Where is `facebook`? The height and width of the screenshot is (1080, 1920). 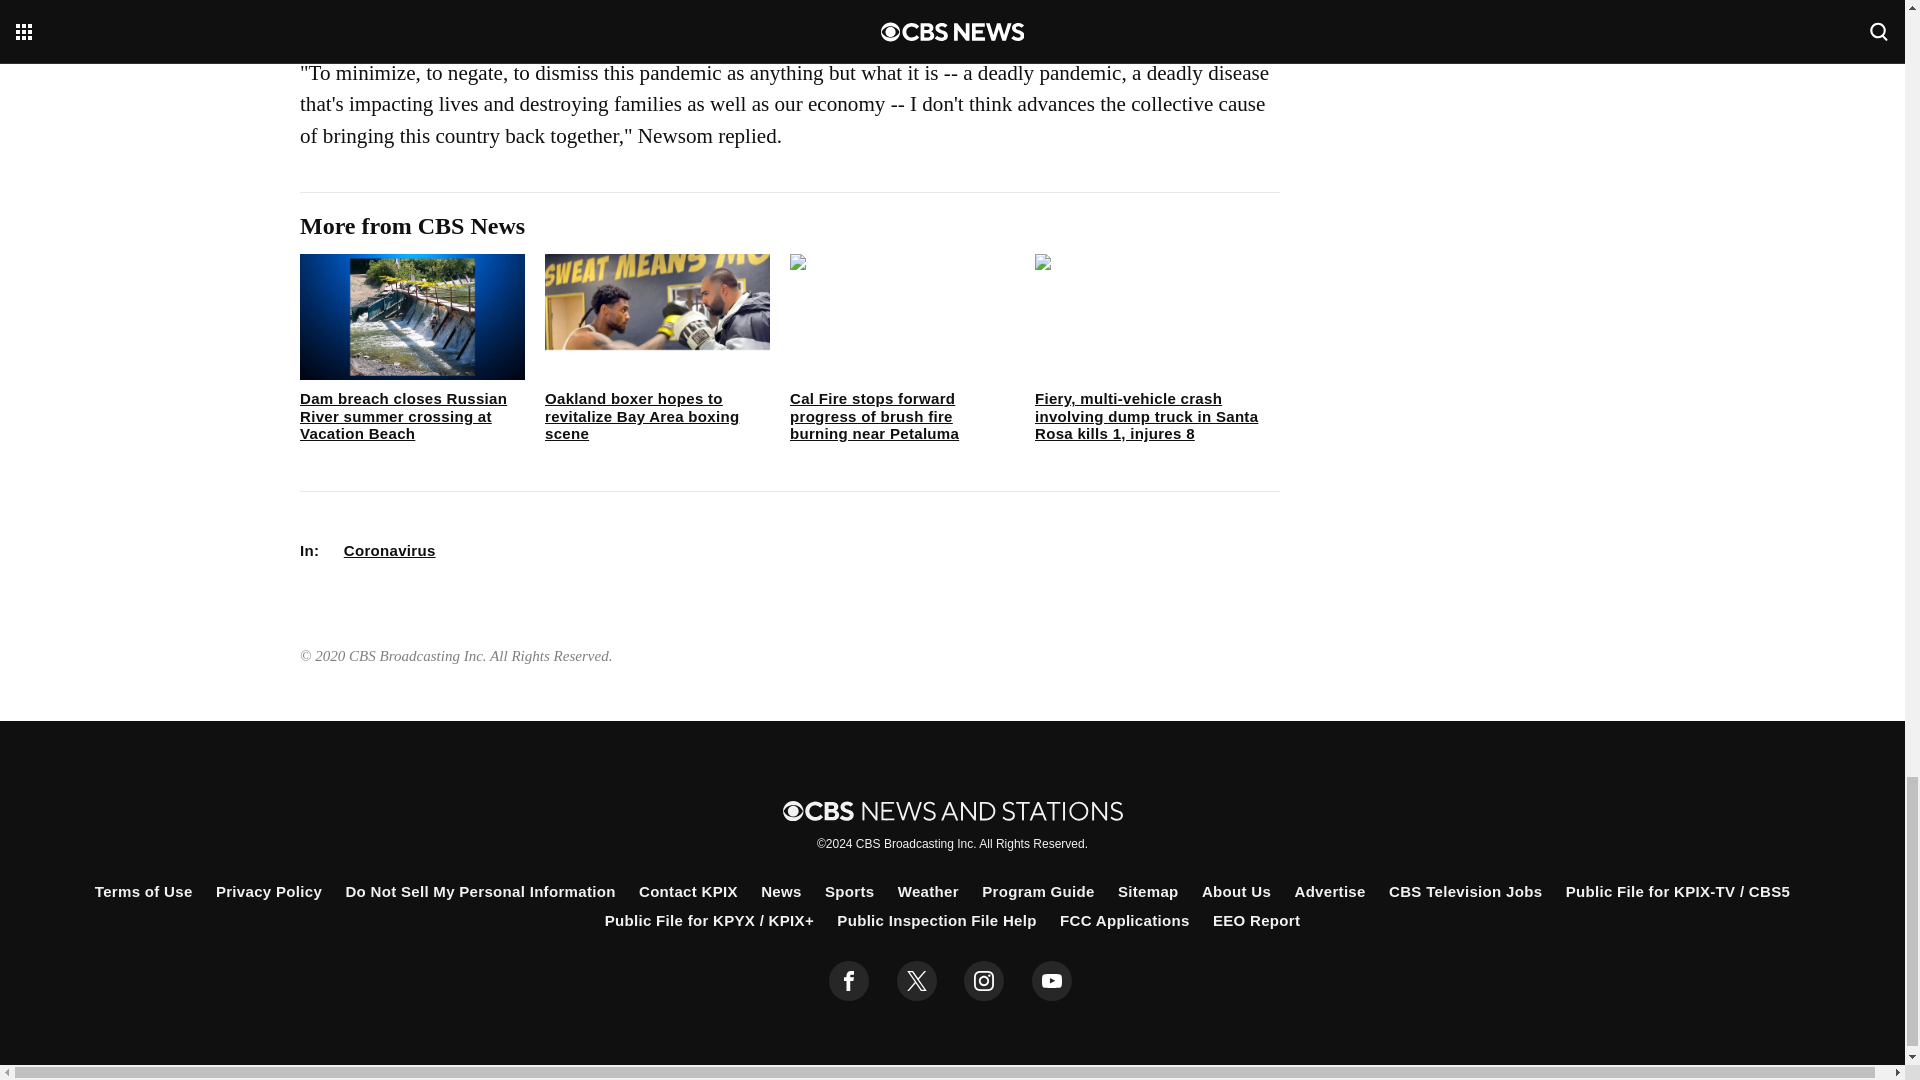
facebook is located at coordinates (849, 981).